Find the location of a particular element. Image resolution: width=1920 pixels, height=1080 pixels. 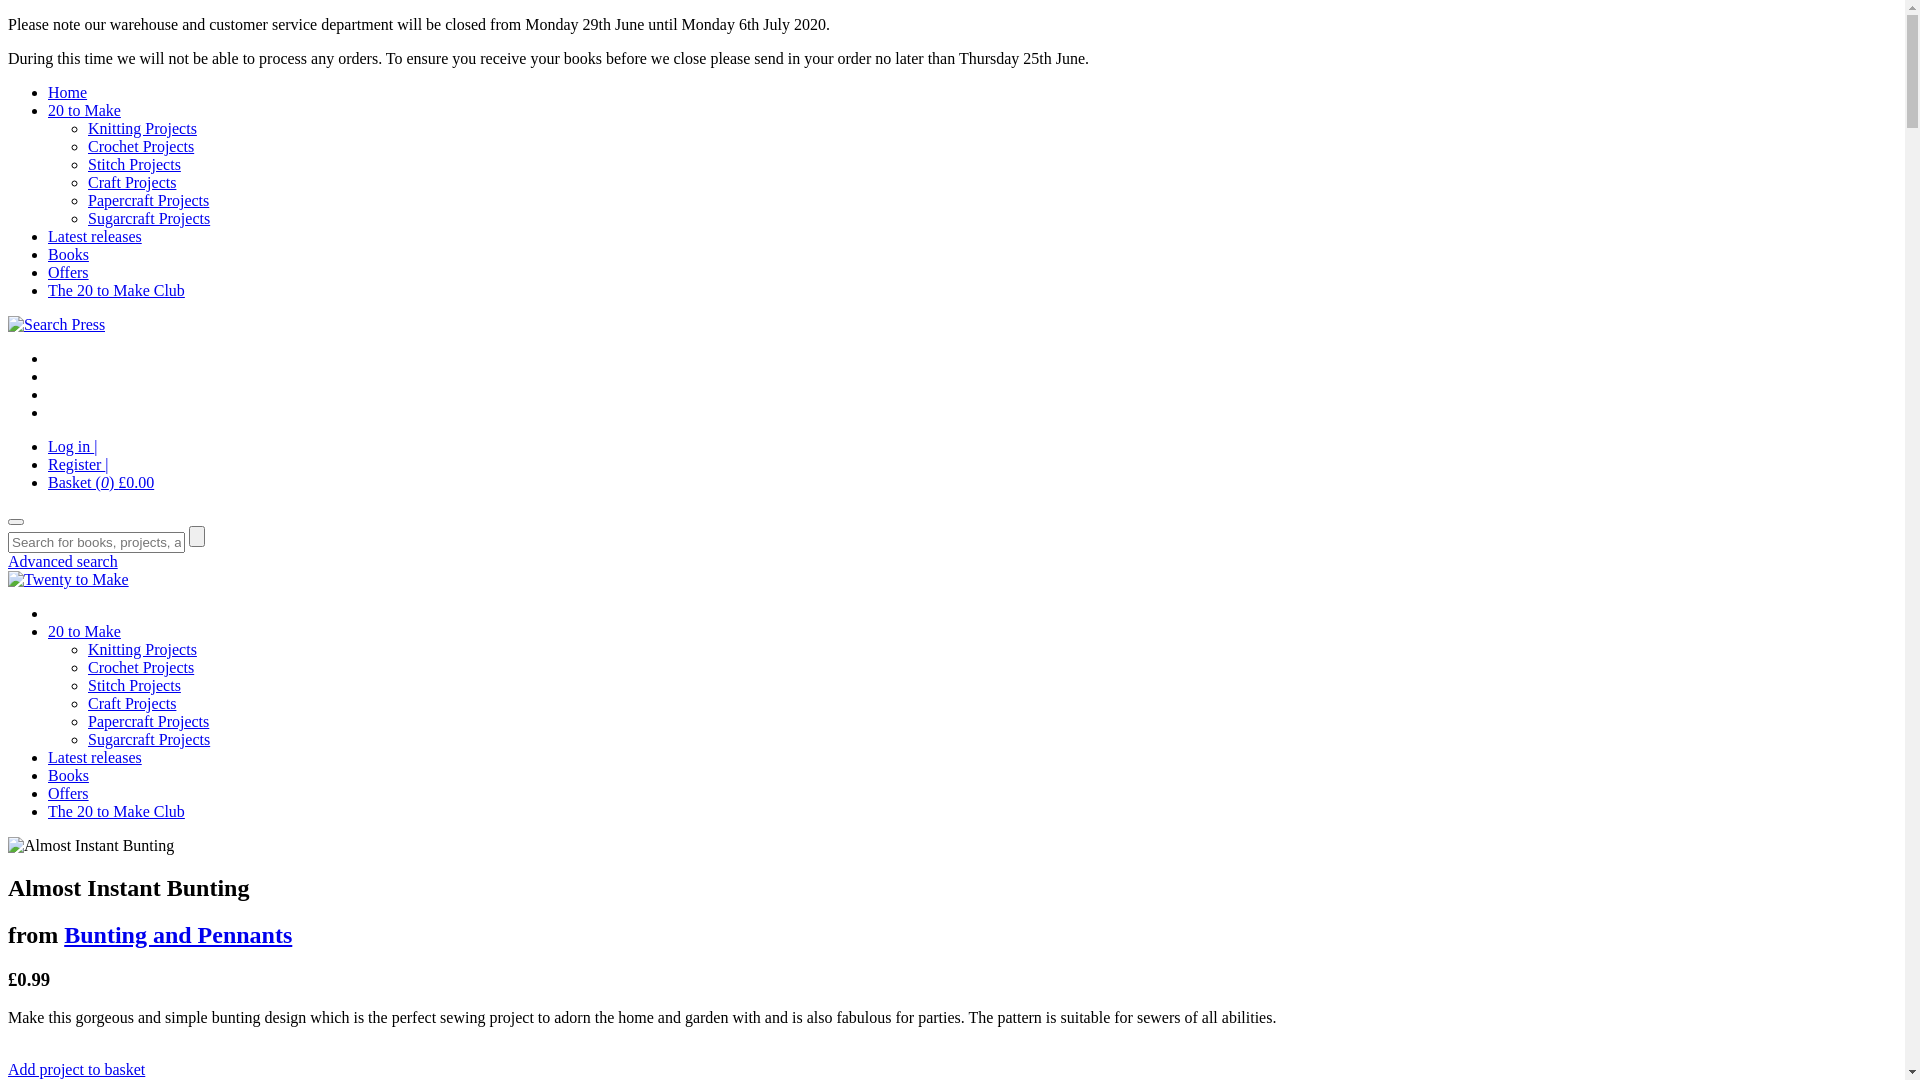

Papercraft Projects is located at coordinates (148, 722).